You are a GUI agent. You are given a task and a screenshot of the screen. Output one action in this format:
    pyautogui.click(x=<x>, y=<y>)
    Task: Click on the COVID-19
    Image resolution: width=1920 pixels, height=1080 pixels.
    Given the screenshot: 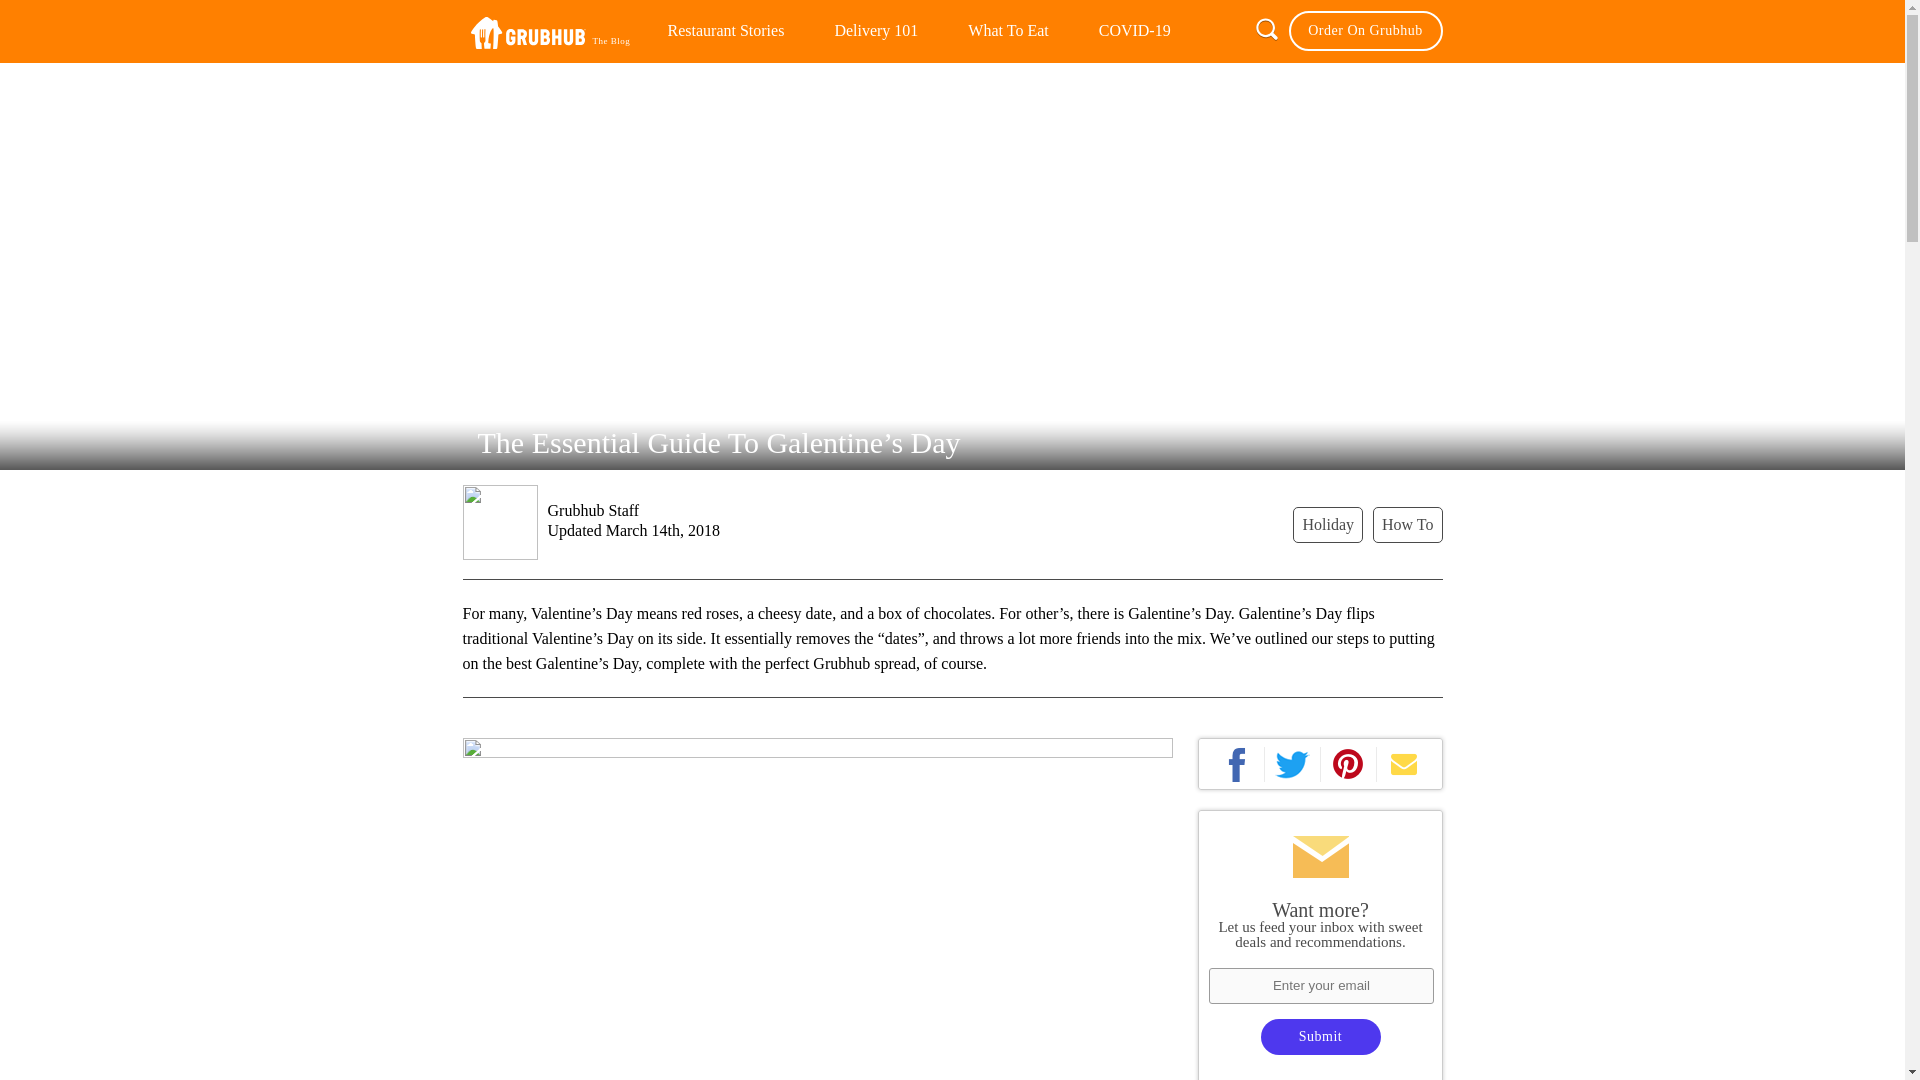 What is the action you would take?
    pyautogui.click(x=1134, y=30)
    